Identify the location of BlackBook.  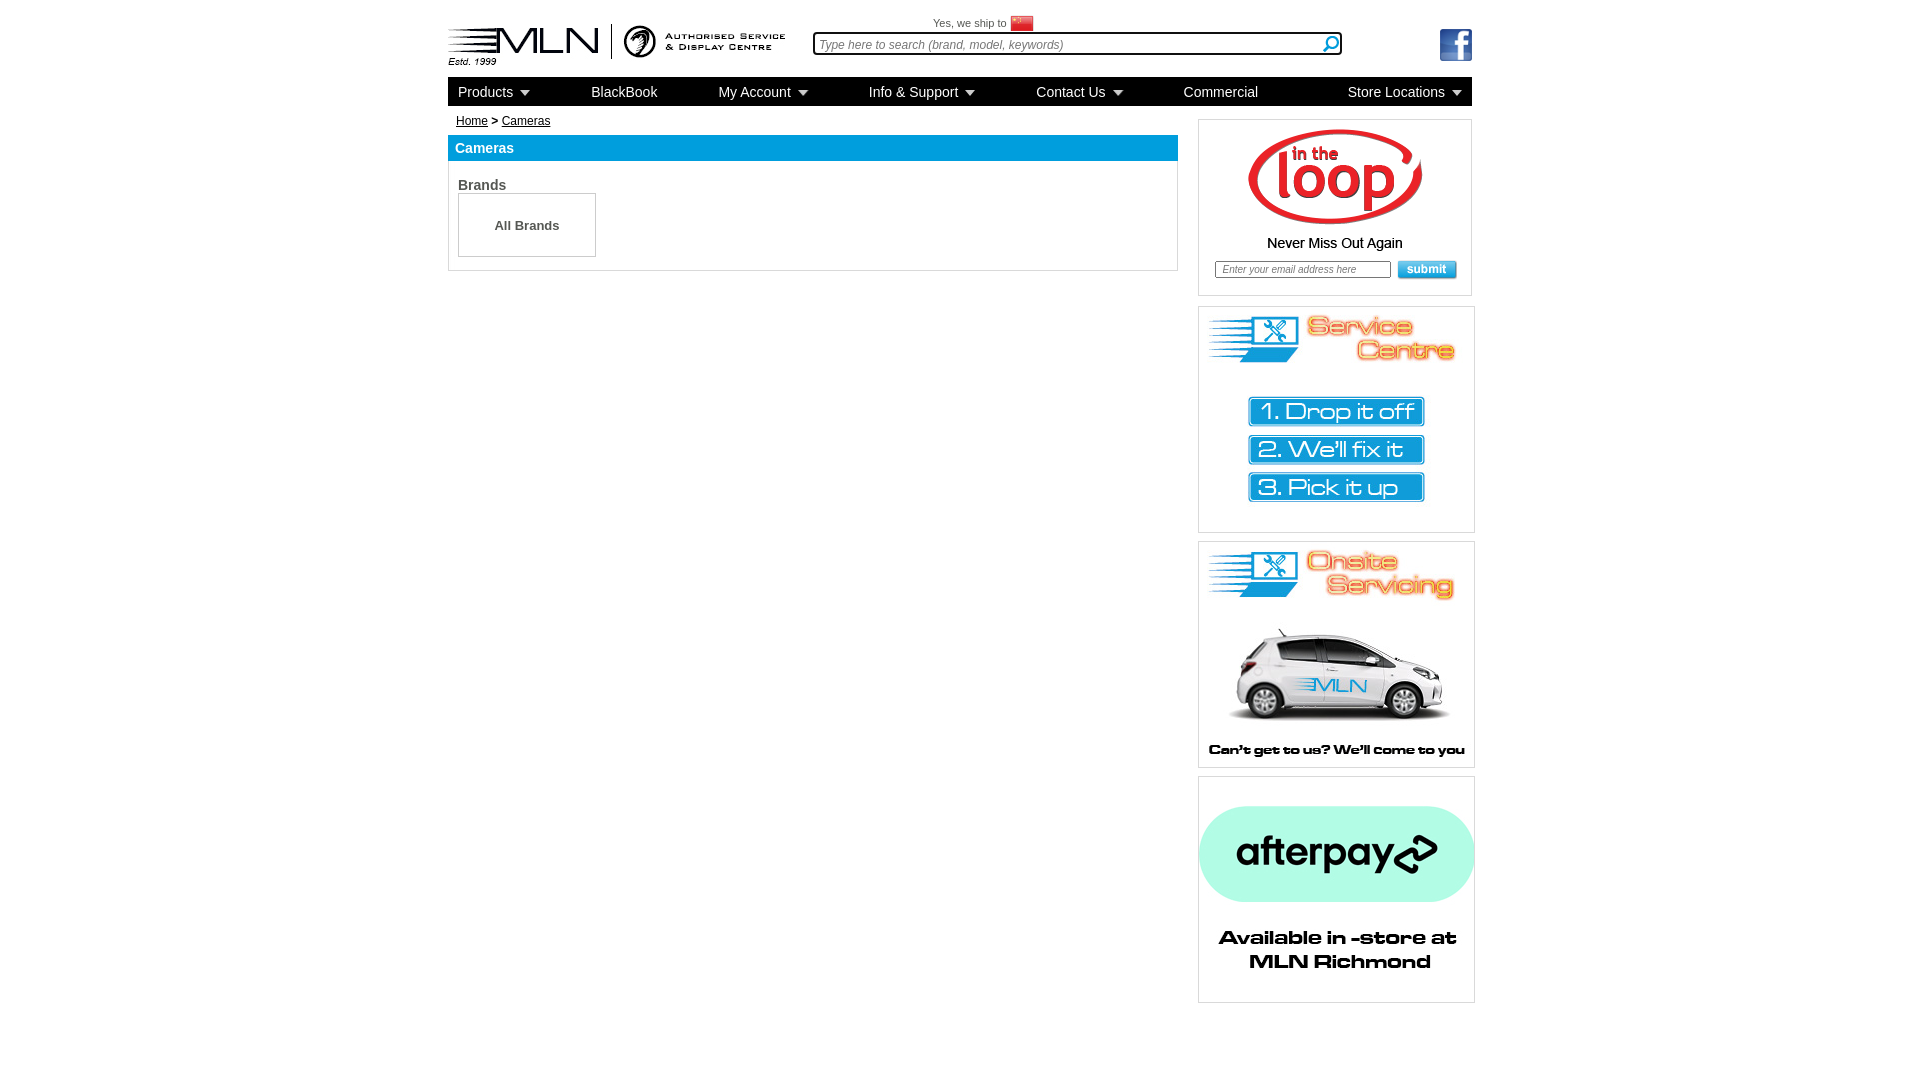
(624, 92).